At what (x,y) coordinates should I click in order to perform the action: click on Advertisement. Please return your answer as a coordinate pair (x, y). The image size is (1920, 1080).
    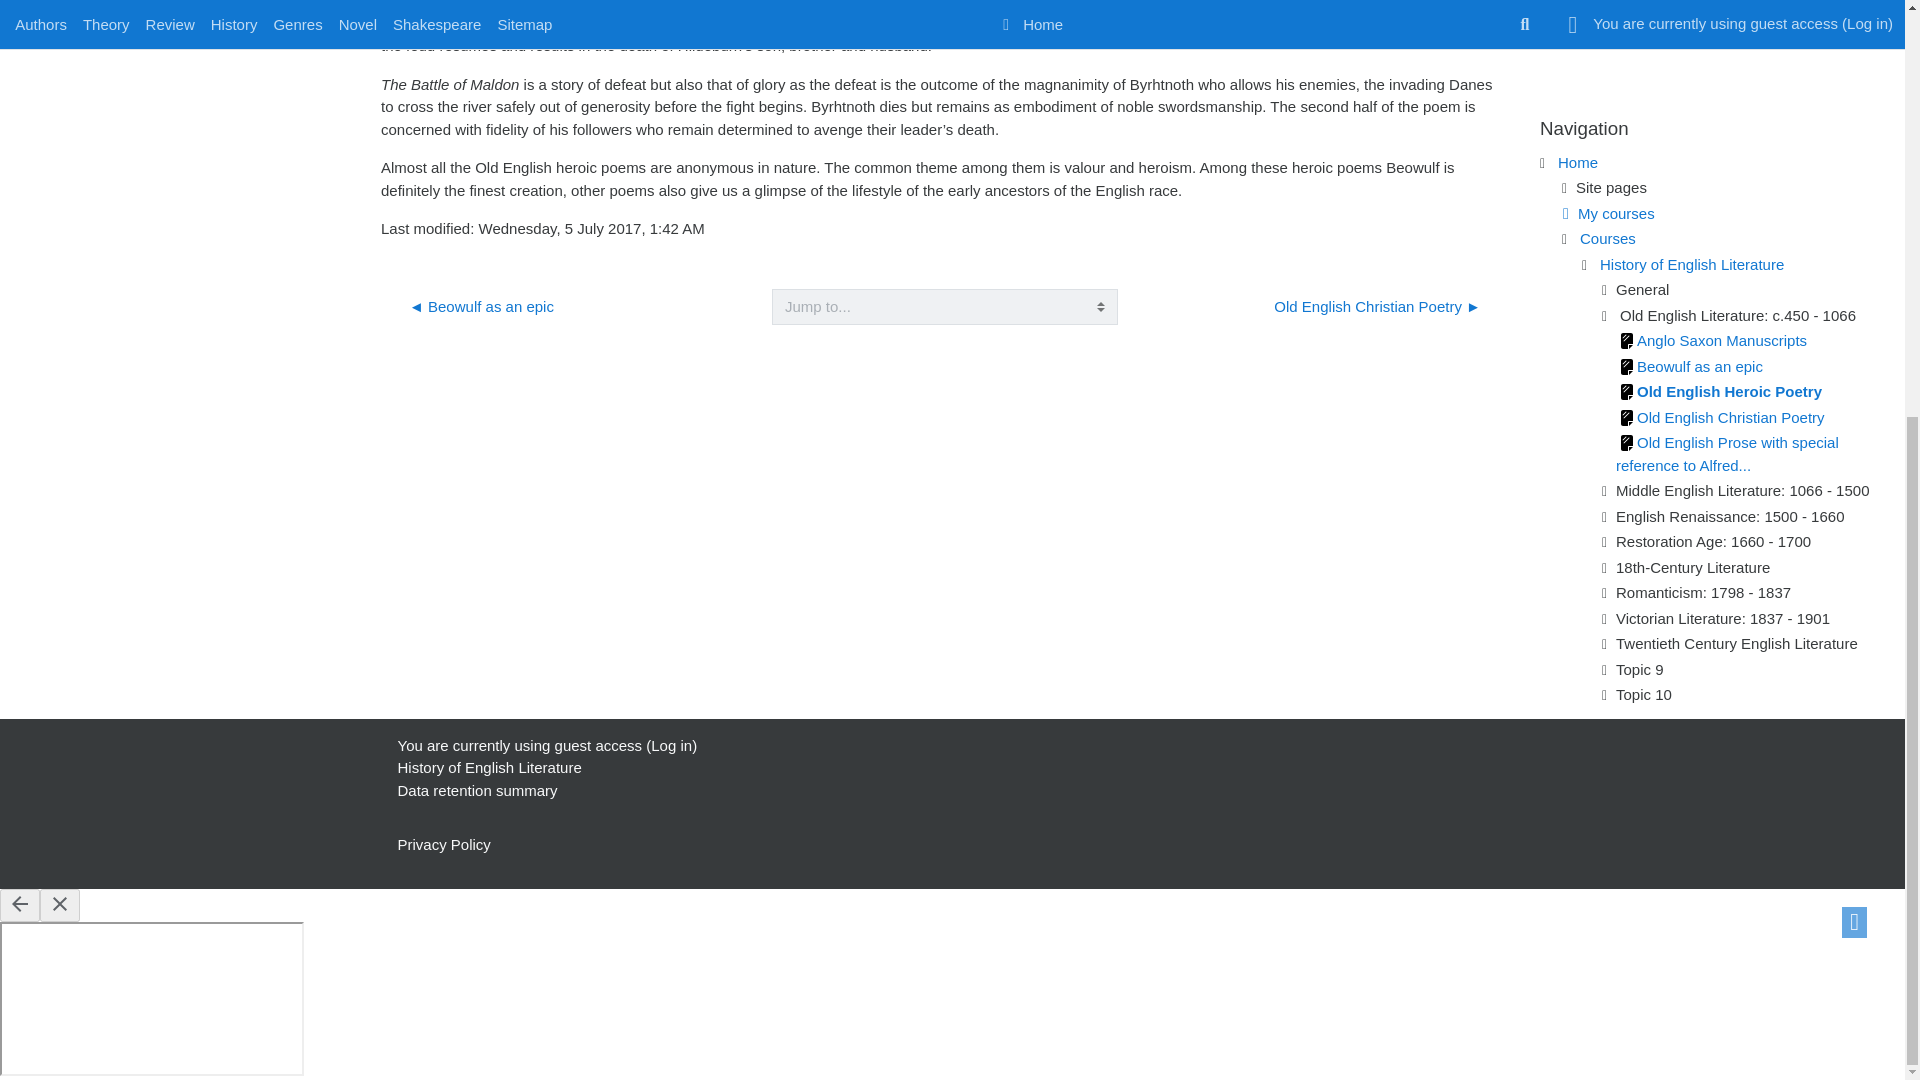
    Looking at the image, I should click on (1715, 44).